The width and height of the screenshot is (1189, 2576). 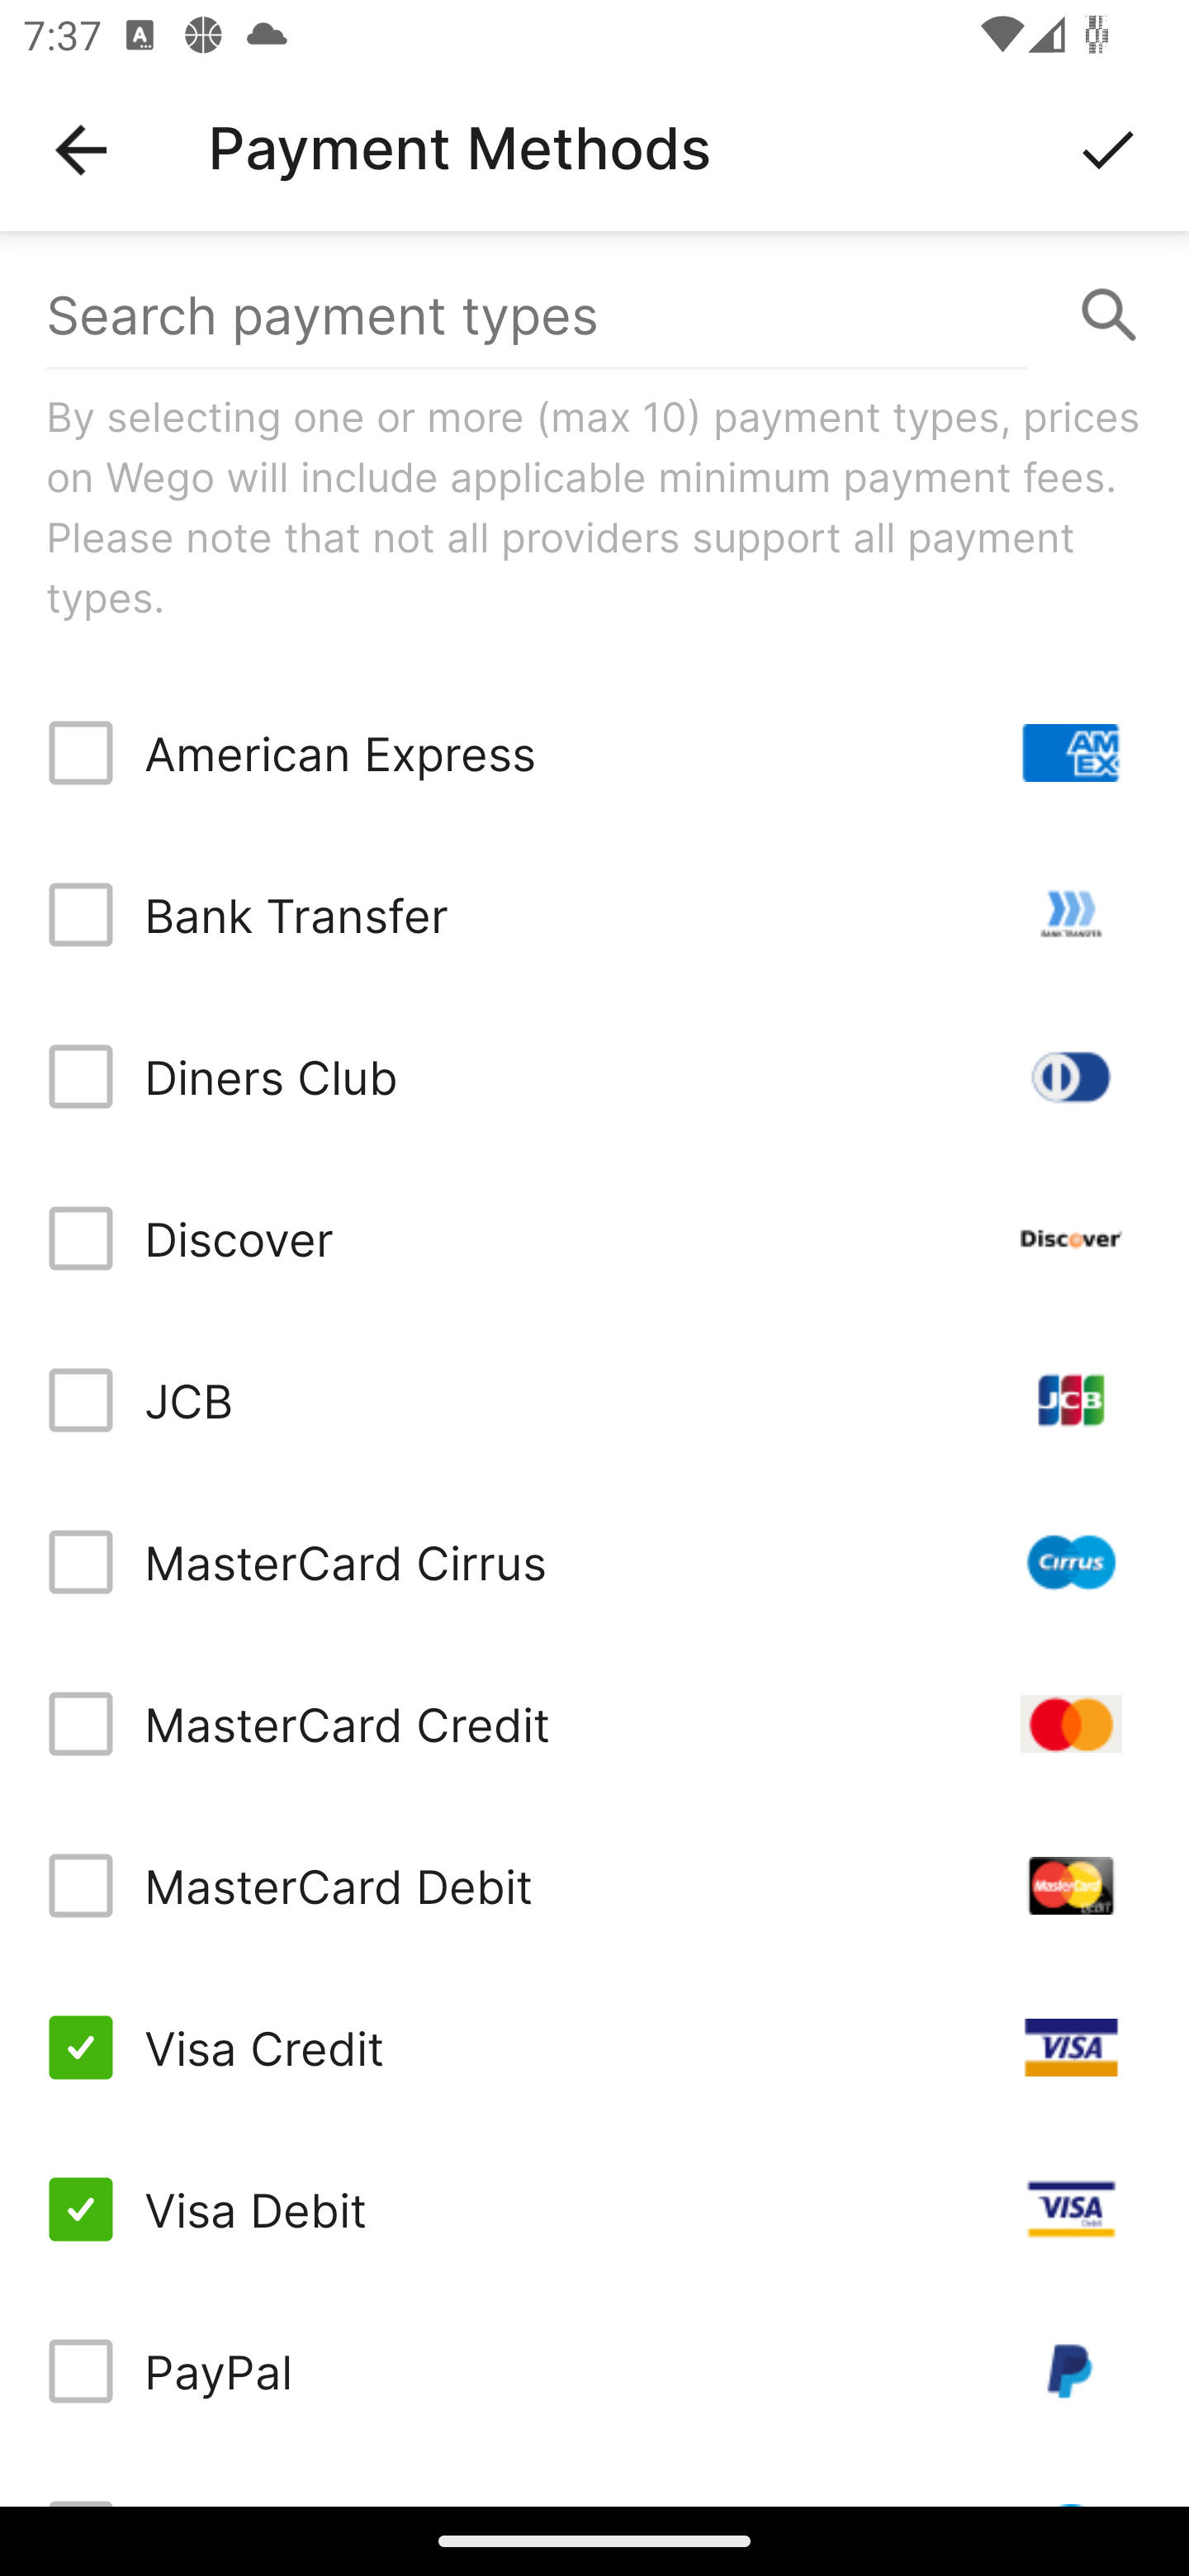 I want to click on MasterCard Debit, so click(x=594, y=1886).